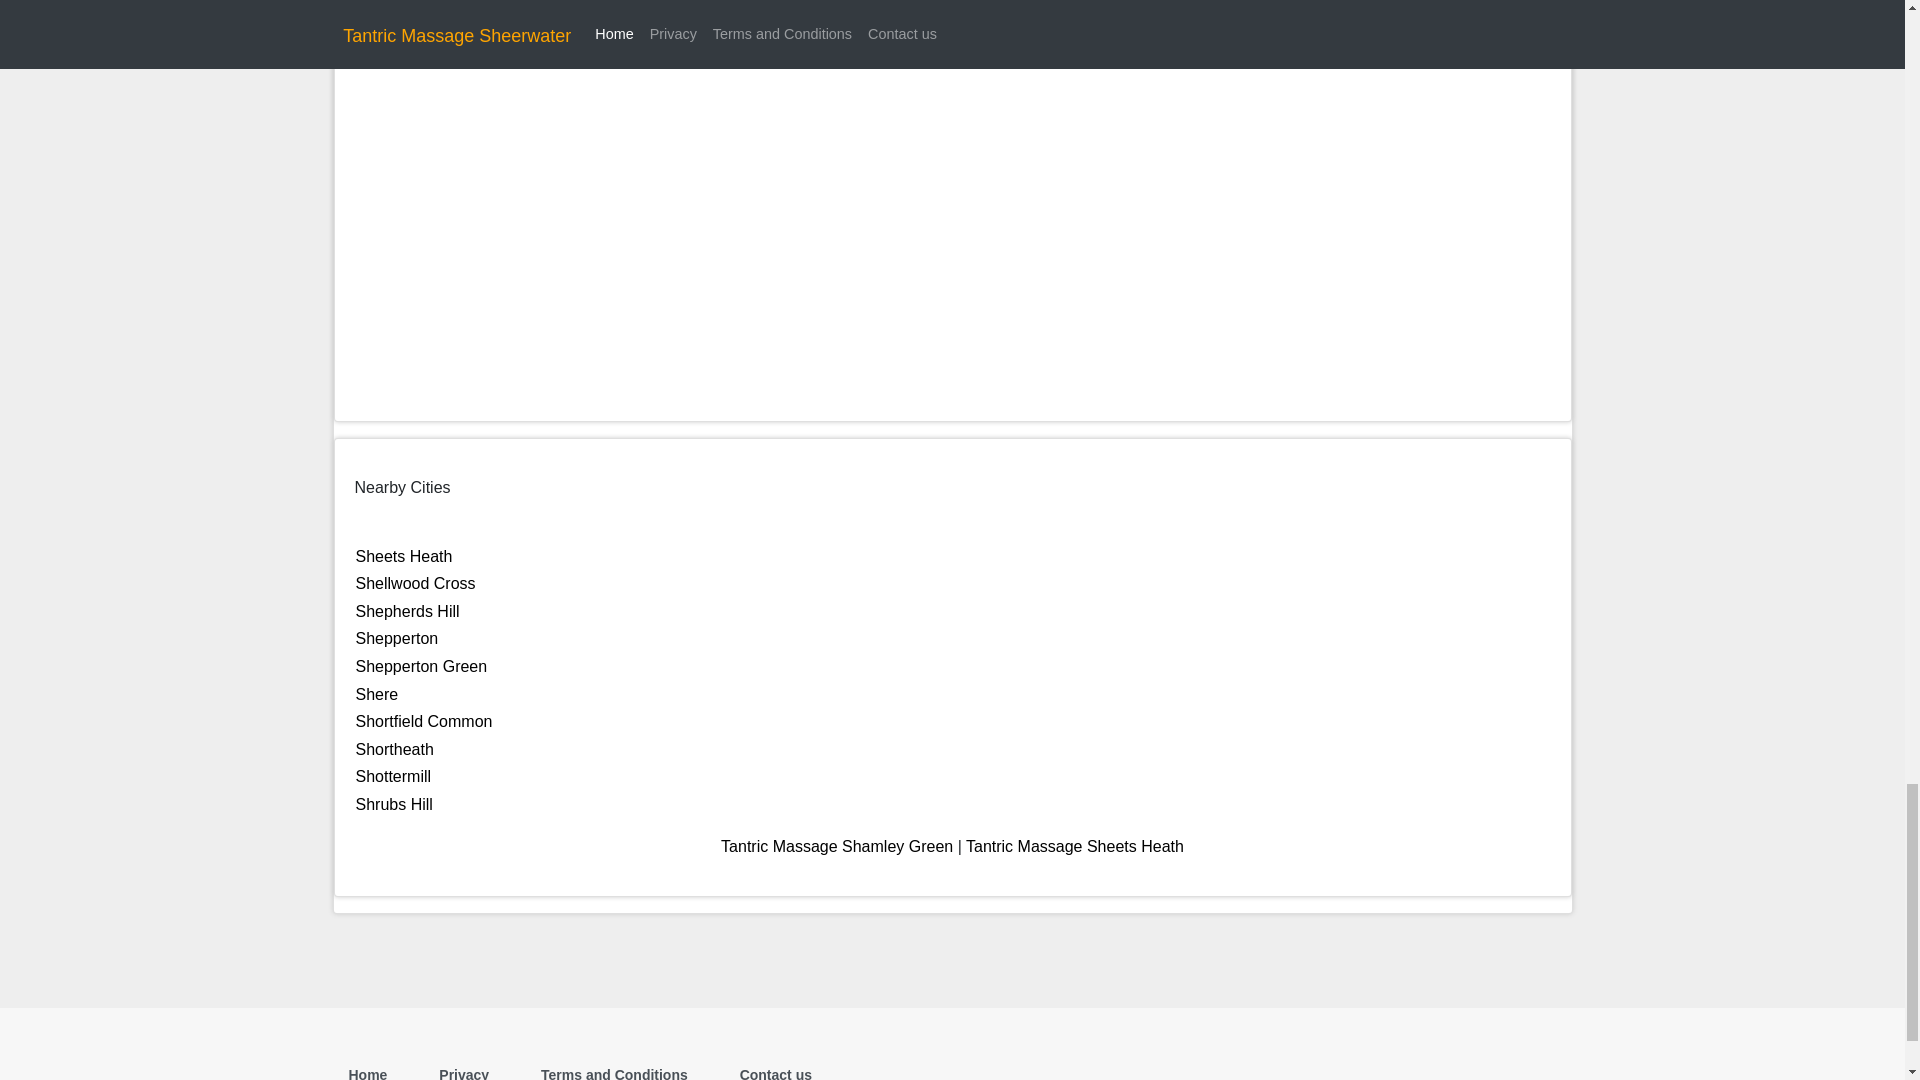 This screenshot has height=1080, width=1920. What do you see at coordinates (408, 610) in the screenshot?
I see `Shepherds Hill` at bounding box center [408, 610].